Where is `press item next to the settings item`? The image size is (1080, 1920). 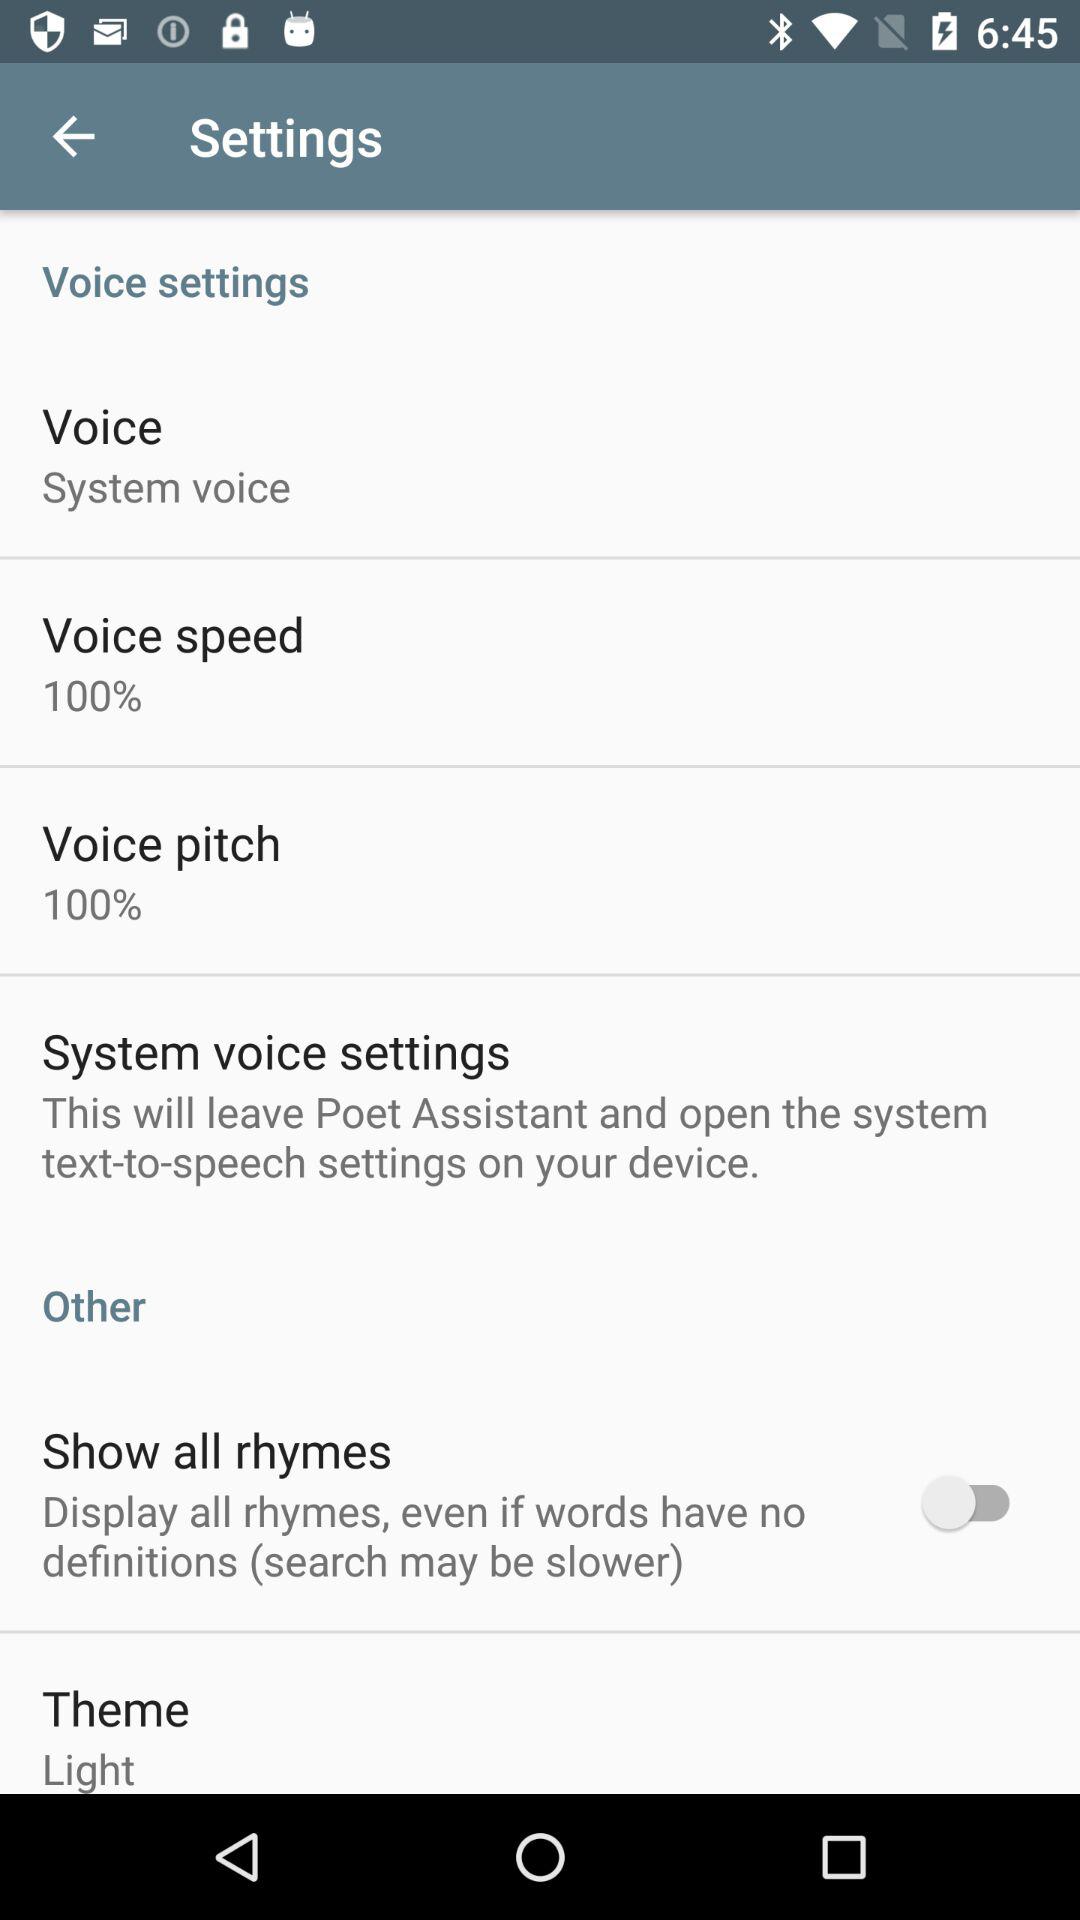
press item next to the settings item is located at coordinates (73, 136).